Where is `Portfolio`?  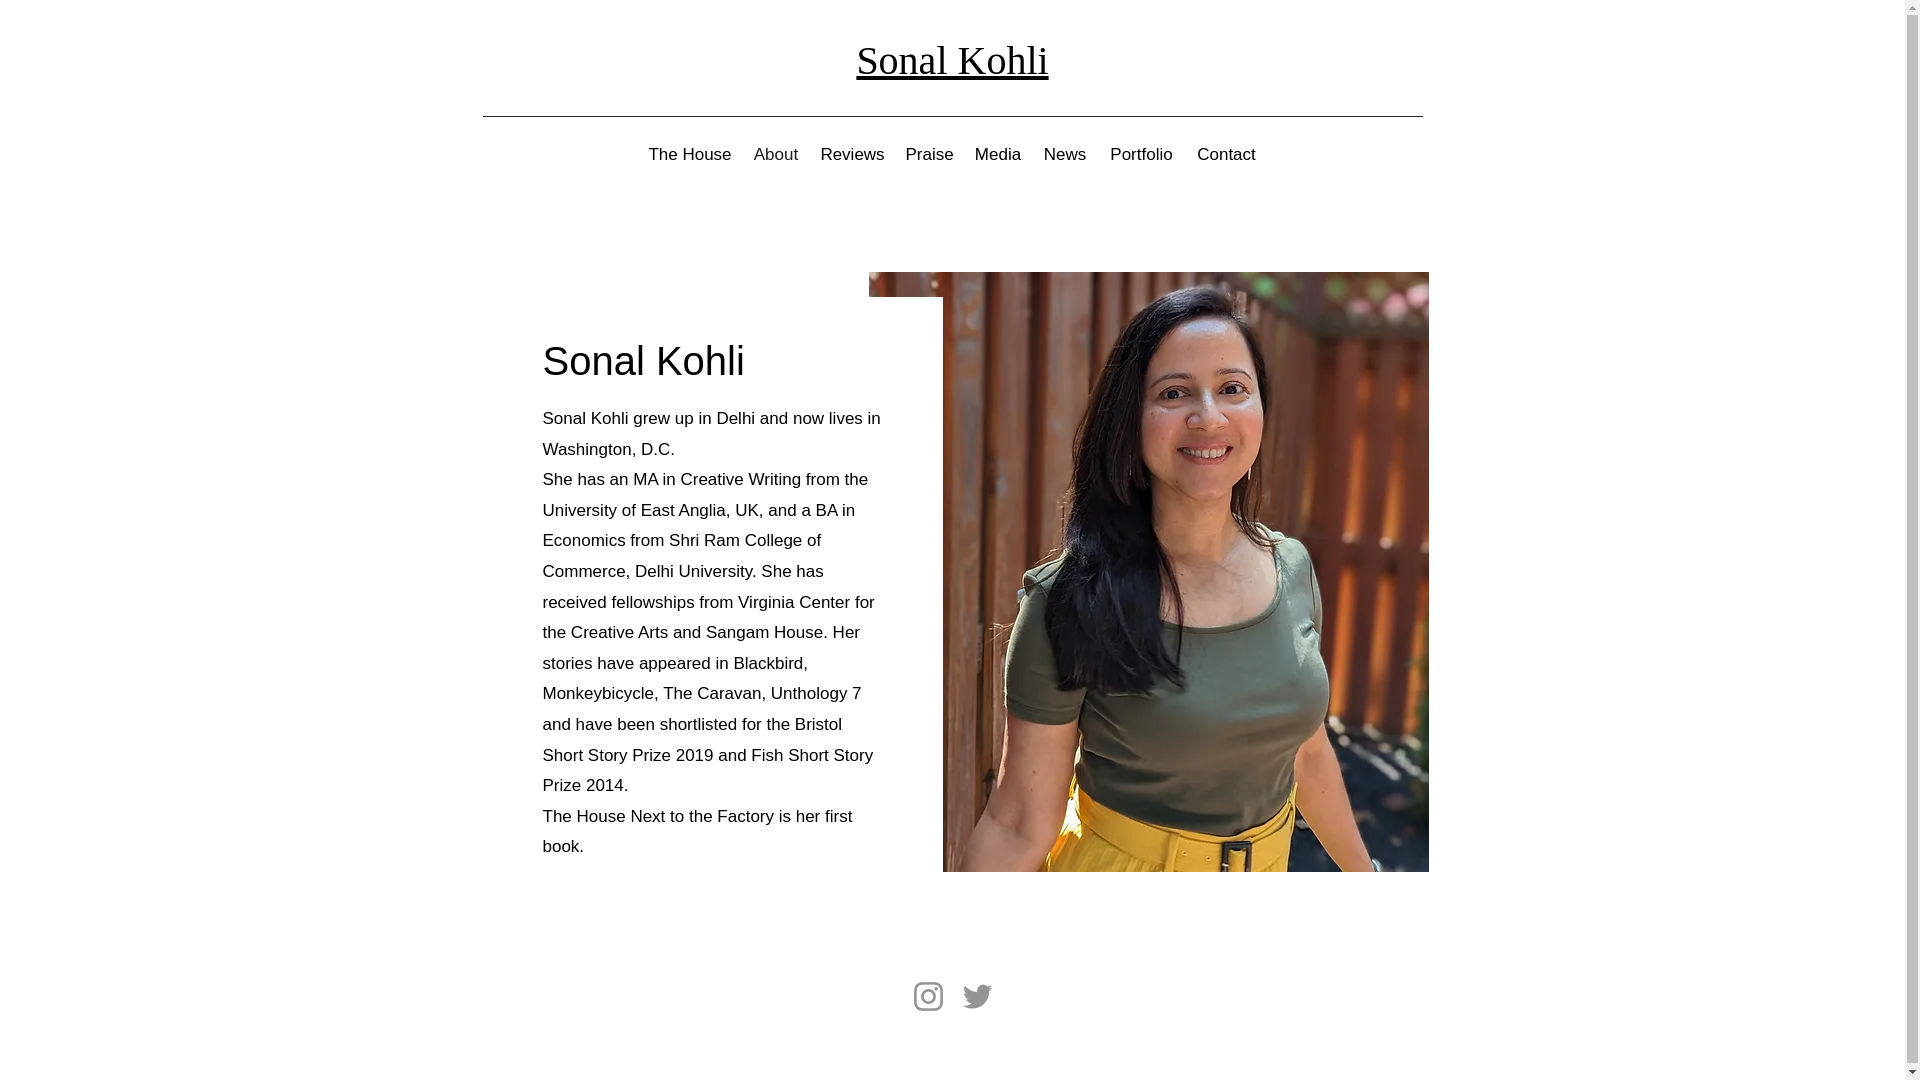 Portfolio is located at coordinates (1142, 154).